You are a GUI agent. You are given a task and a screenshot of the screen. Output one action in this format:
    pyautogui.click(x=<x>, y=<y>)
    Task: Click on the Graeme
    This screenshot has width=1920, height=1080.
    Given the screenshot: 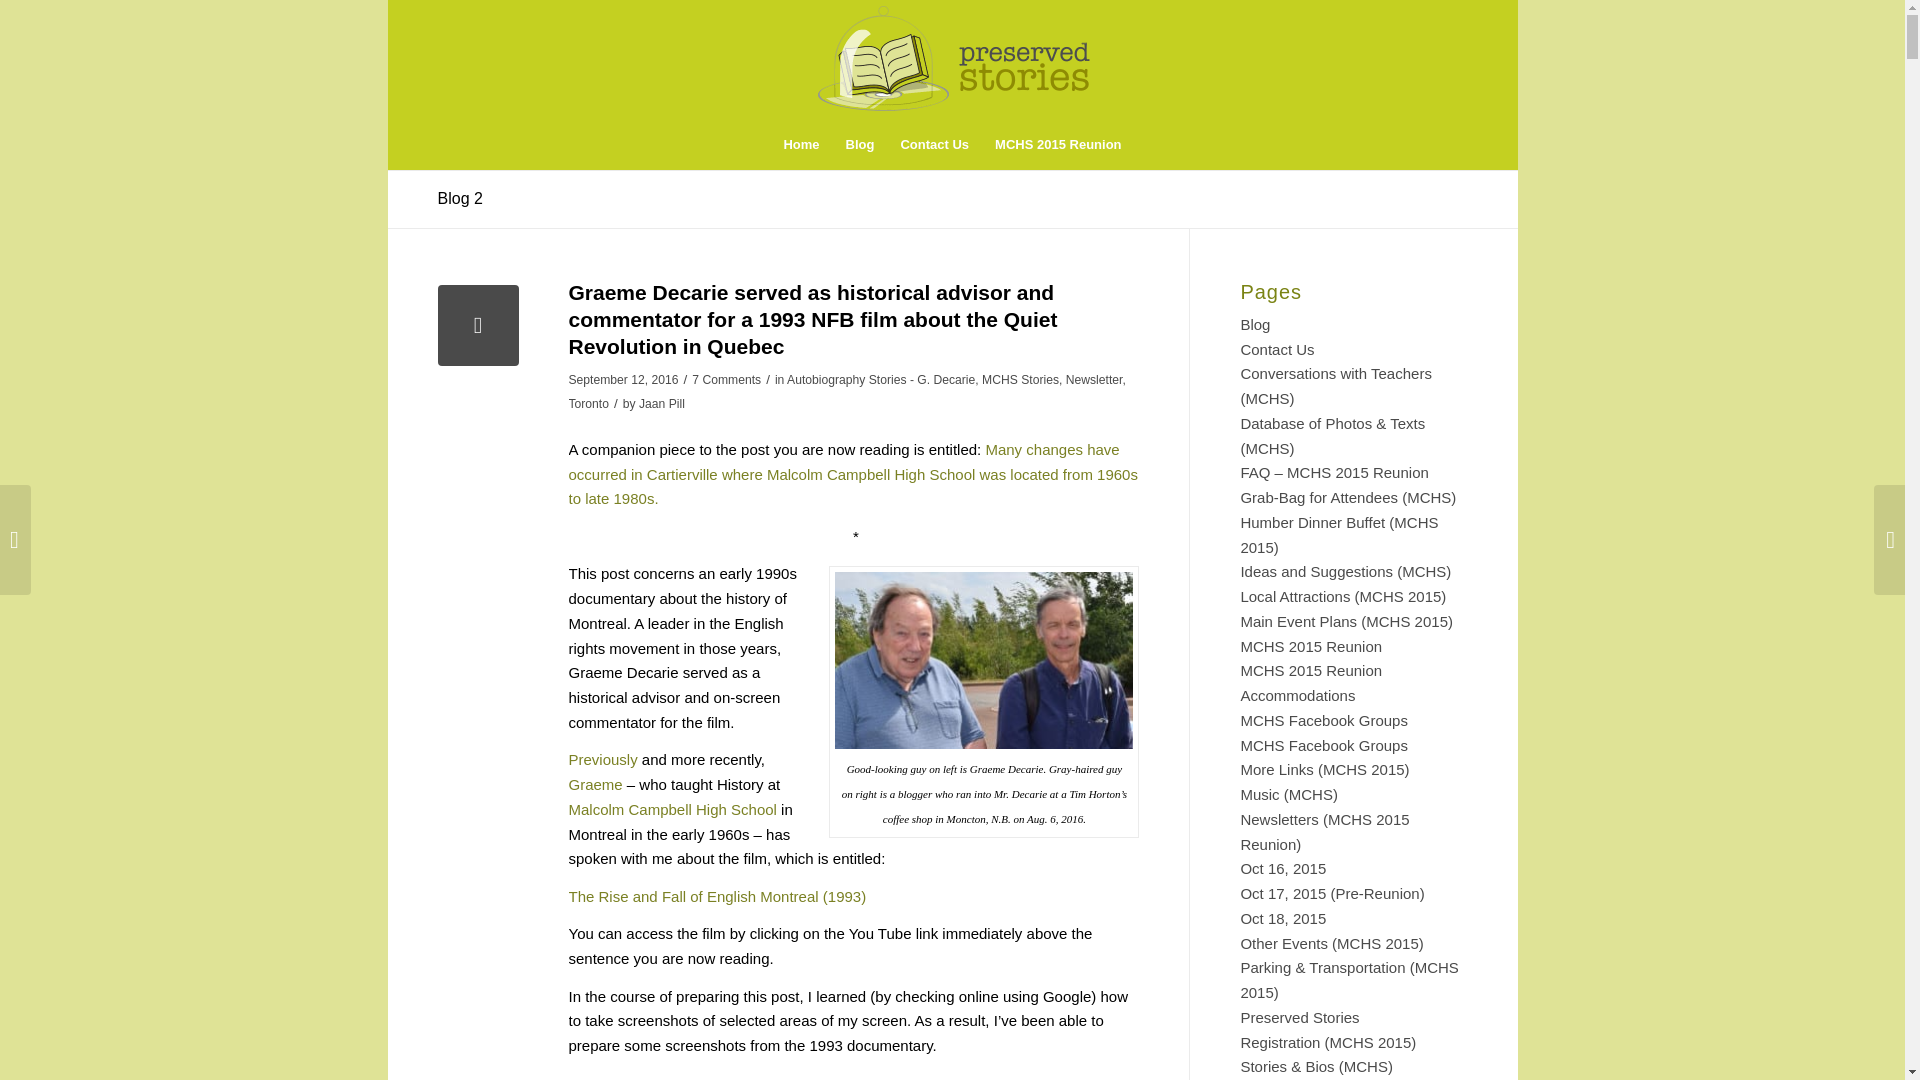 What is the action you would take?
    pyautogui.click(x=595, y=784)
    